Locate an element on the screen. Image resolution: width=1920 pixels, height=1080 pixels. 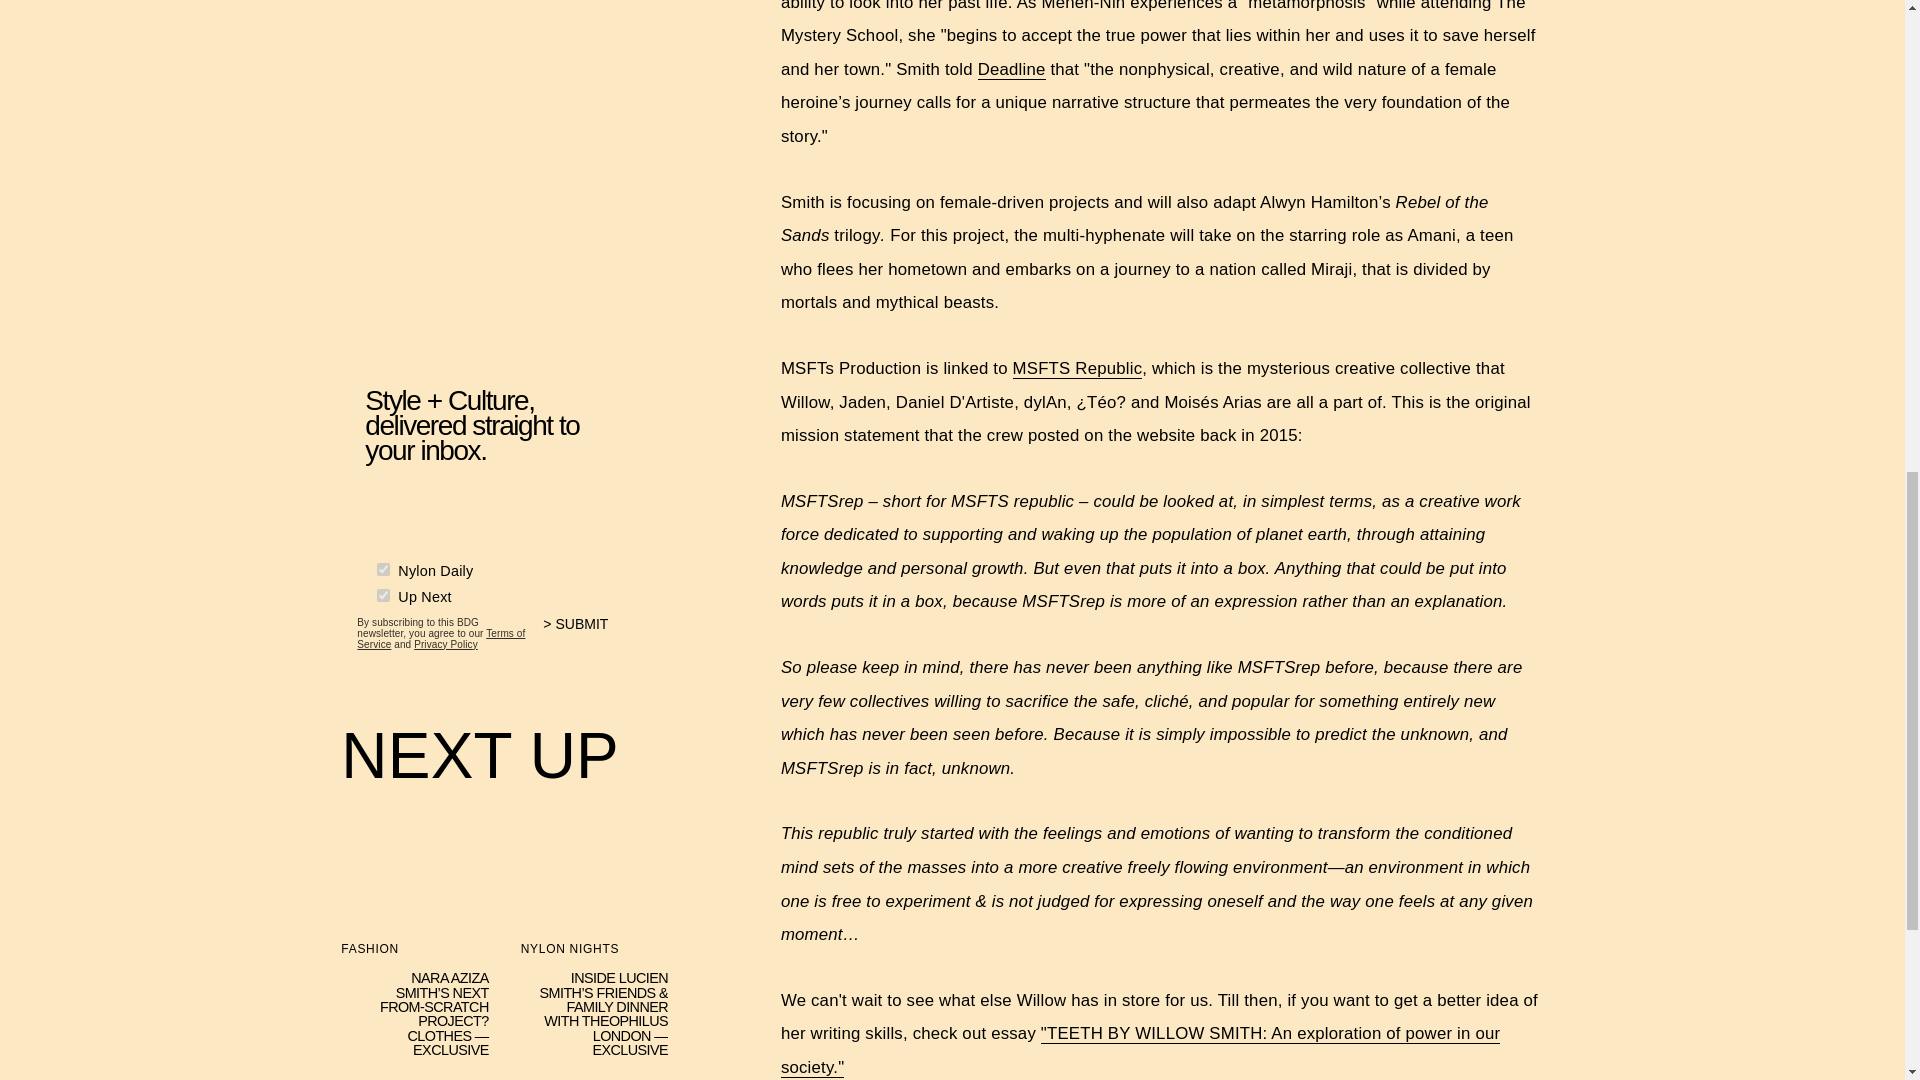
SUBMIT is located at coordinates (584, 634).